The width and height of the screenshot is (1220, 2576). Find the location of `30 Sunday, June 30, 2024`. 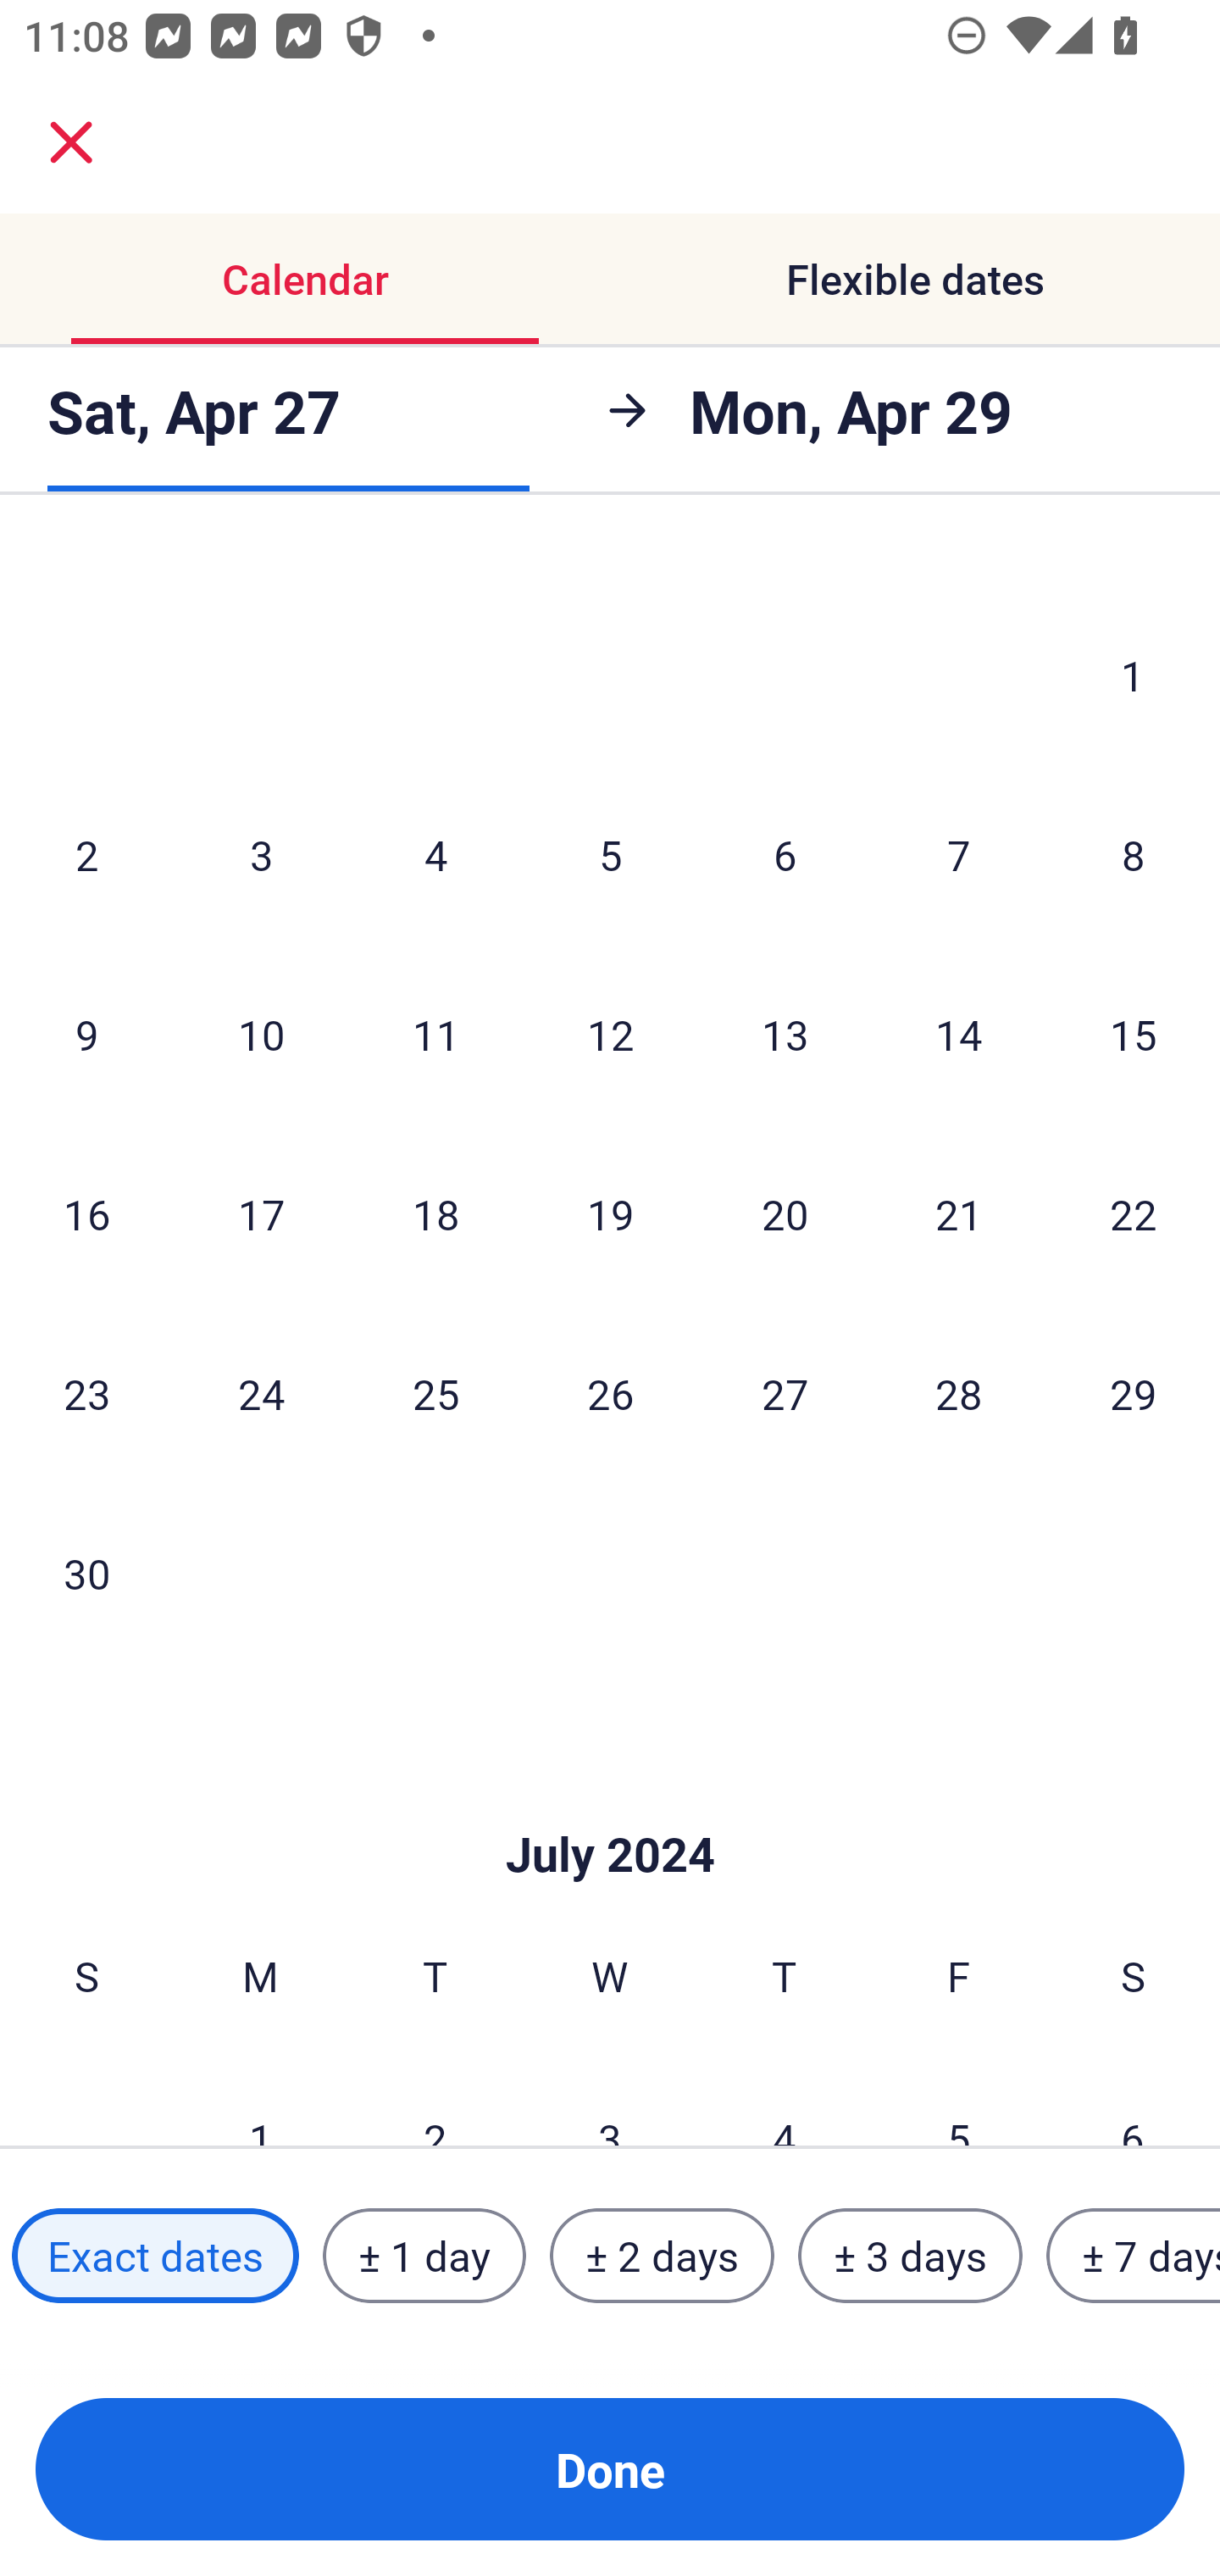

30 Sunday, June 30, 2024 is located at coordinates (86, 1573).